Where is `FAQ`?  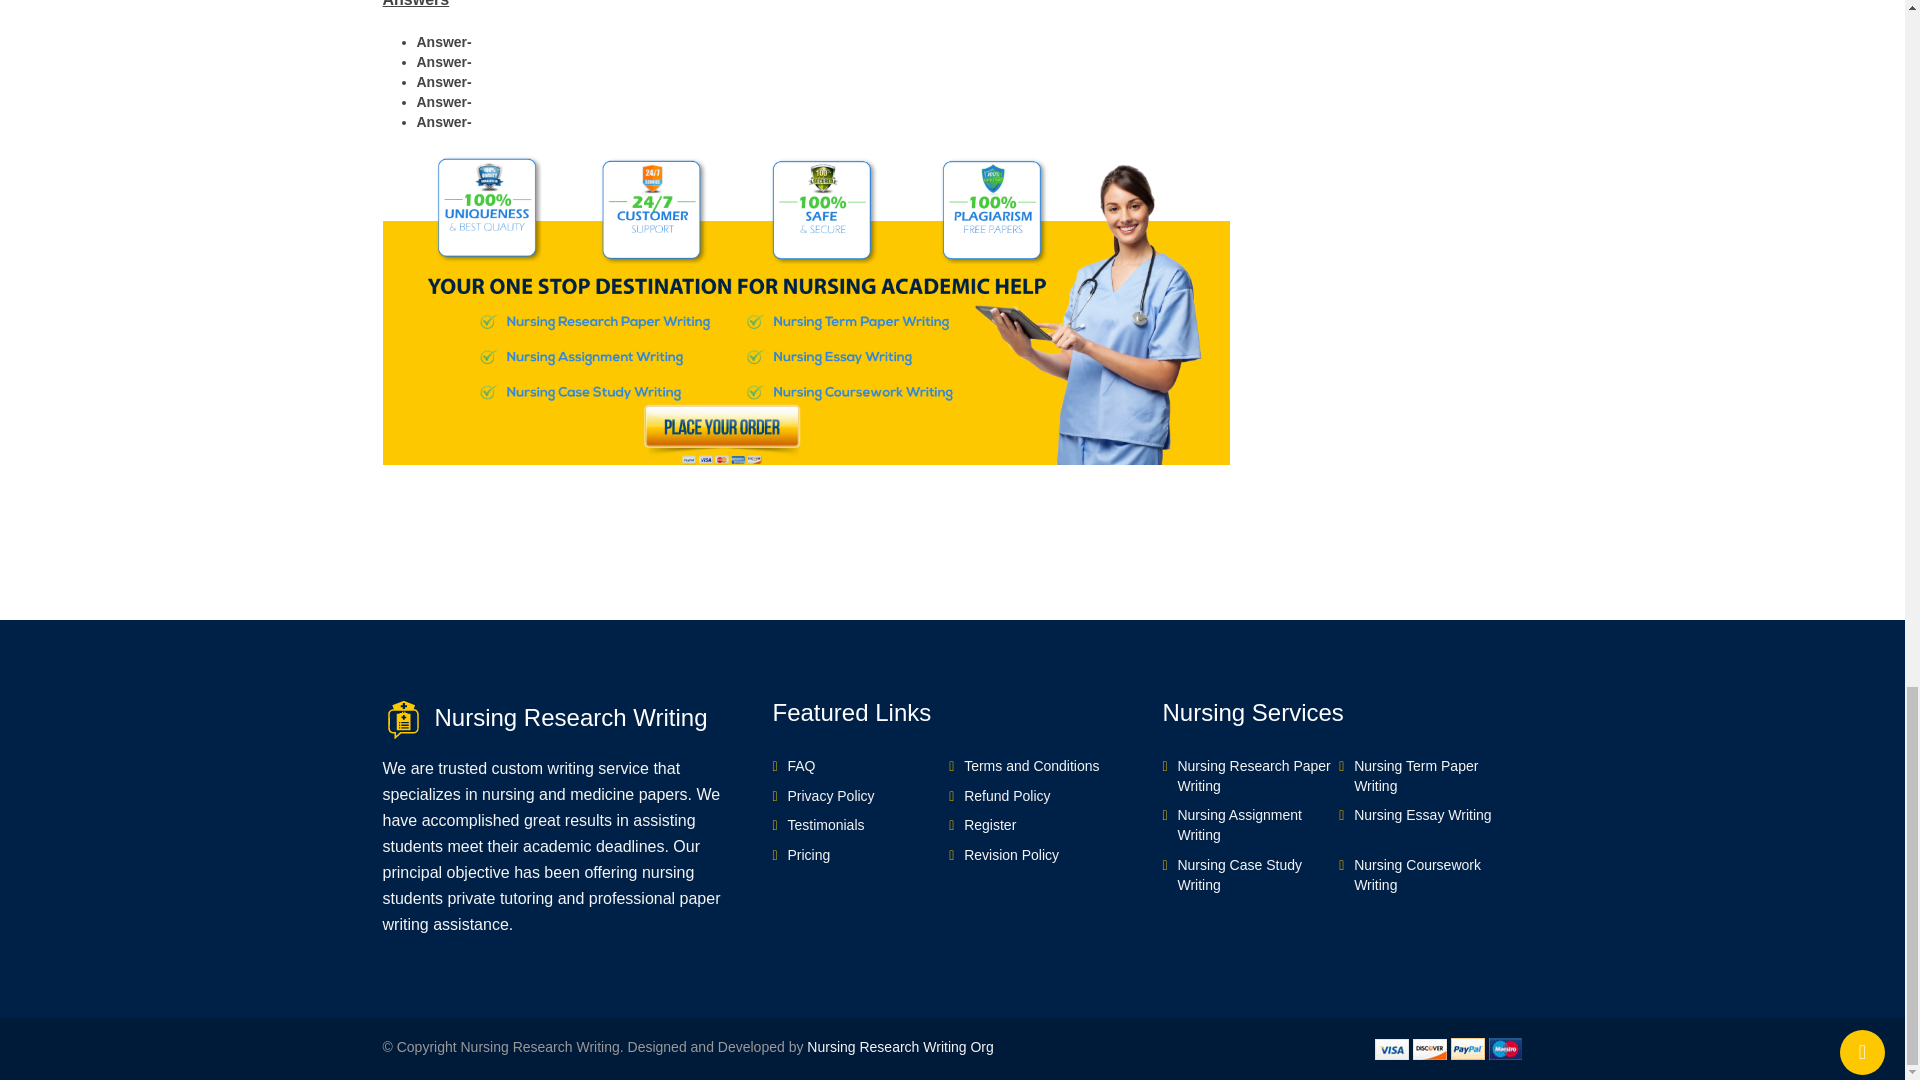 FAQ is located at coordinates (800, 766).